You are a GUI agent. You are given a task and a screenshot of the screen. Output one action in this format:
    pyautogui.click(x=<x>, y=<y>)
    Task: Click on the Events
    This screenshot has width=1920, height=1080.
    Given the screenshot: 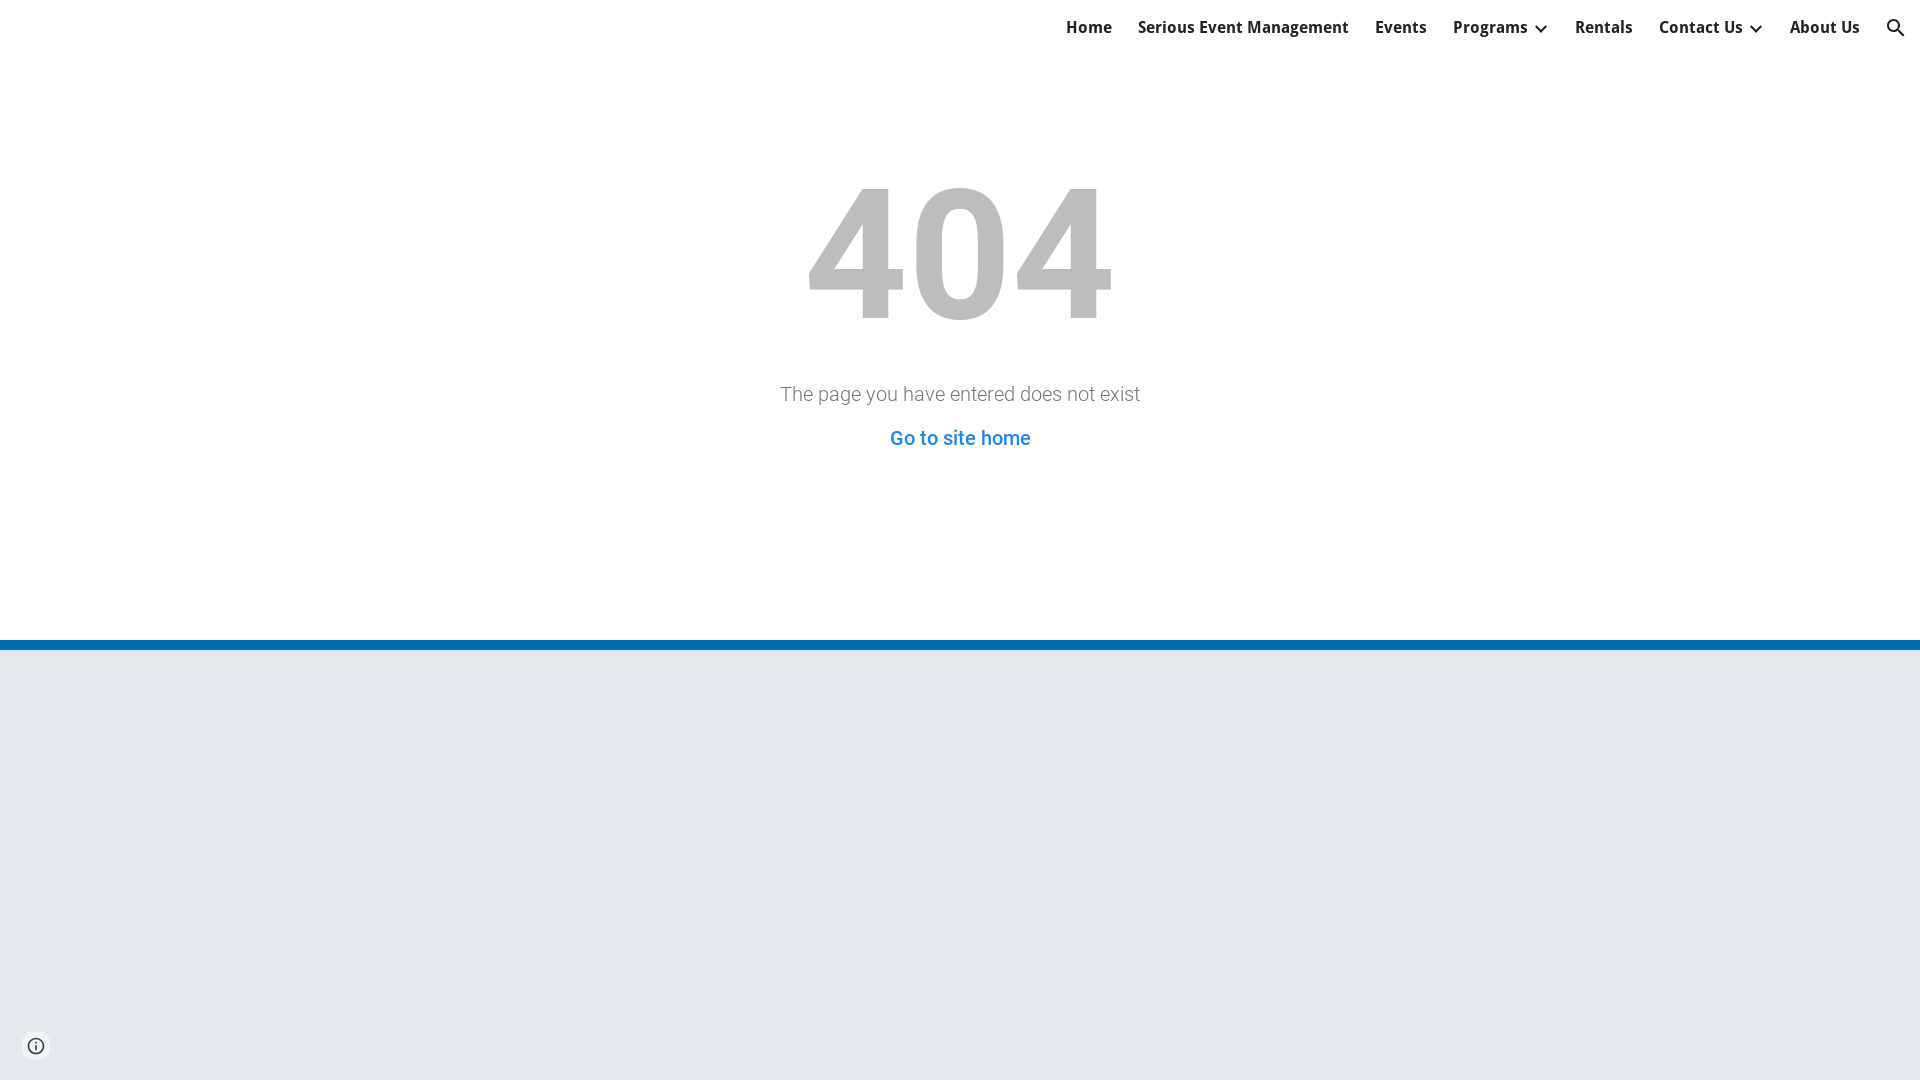 What is the action you would take?
    pyautogui.click(x=1401, y=28)
    